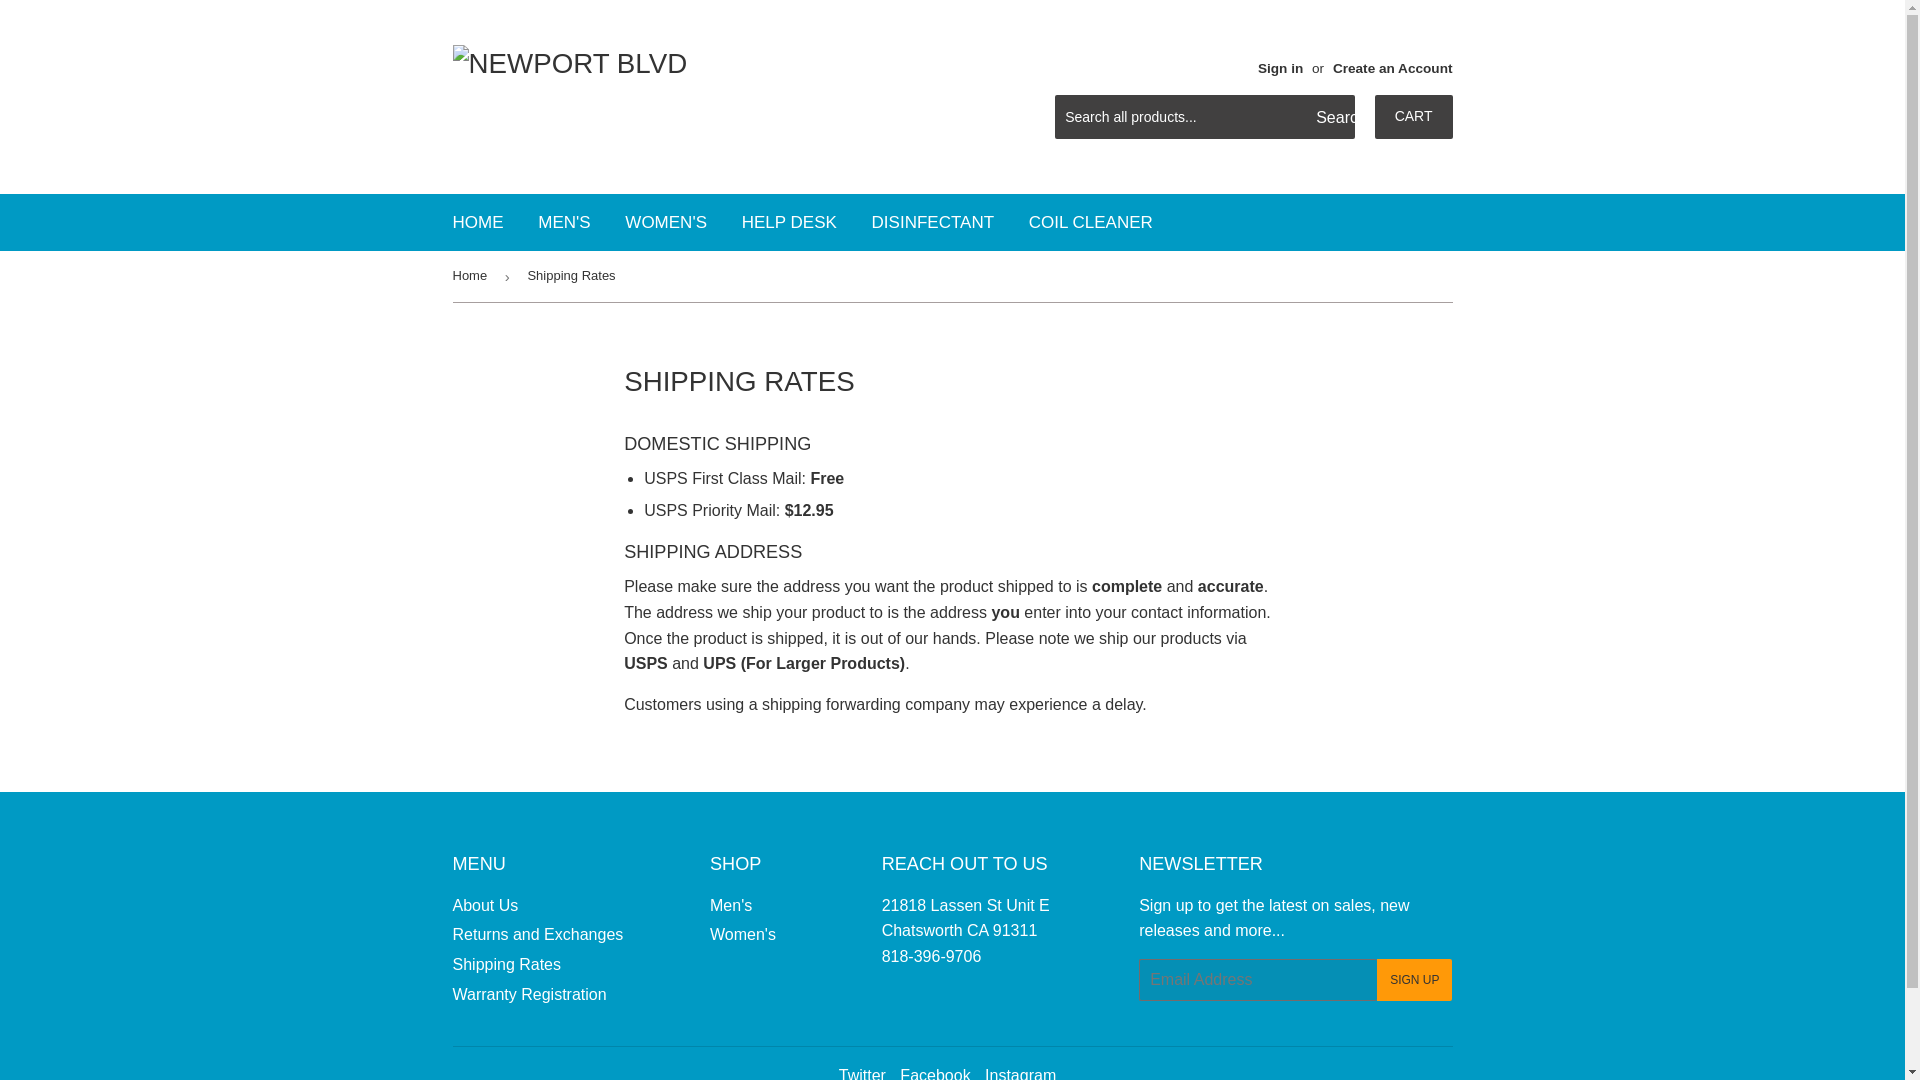 The height and width of the screenshot is (1080, 1920). Describe the element at coordinates (862, 1074) in the screenshot. I see `Newport Blvd on Twitter` at that location.